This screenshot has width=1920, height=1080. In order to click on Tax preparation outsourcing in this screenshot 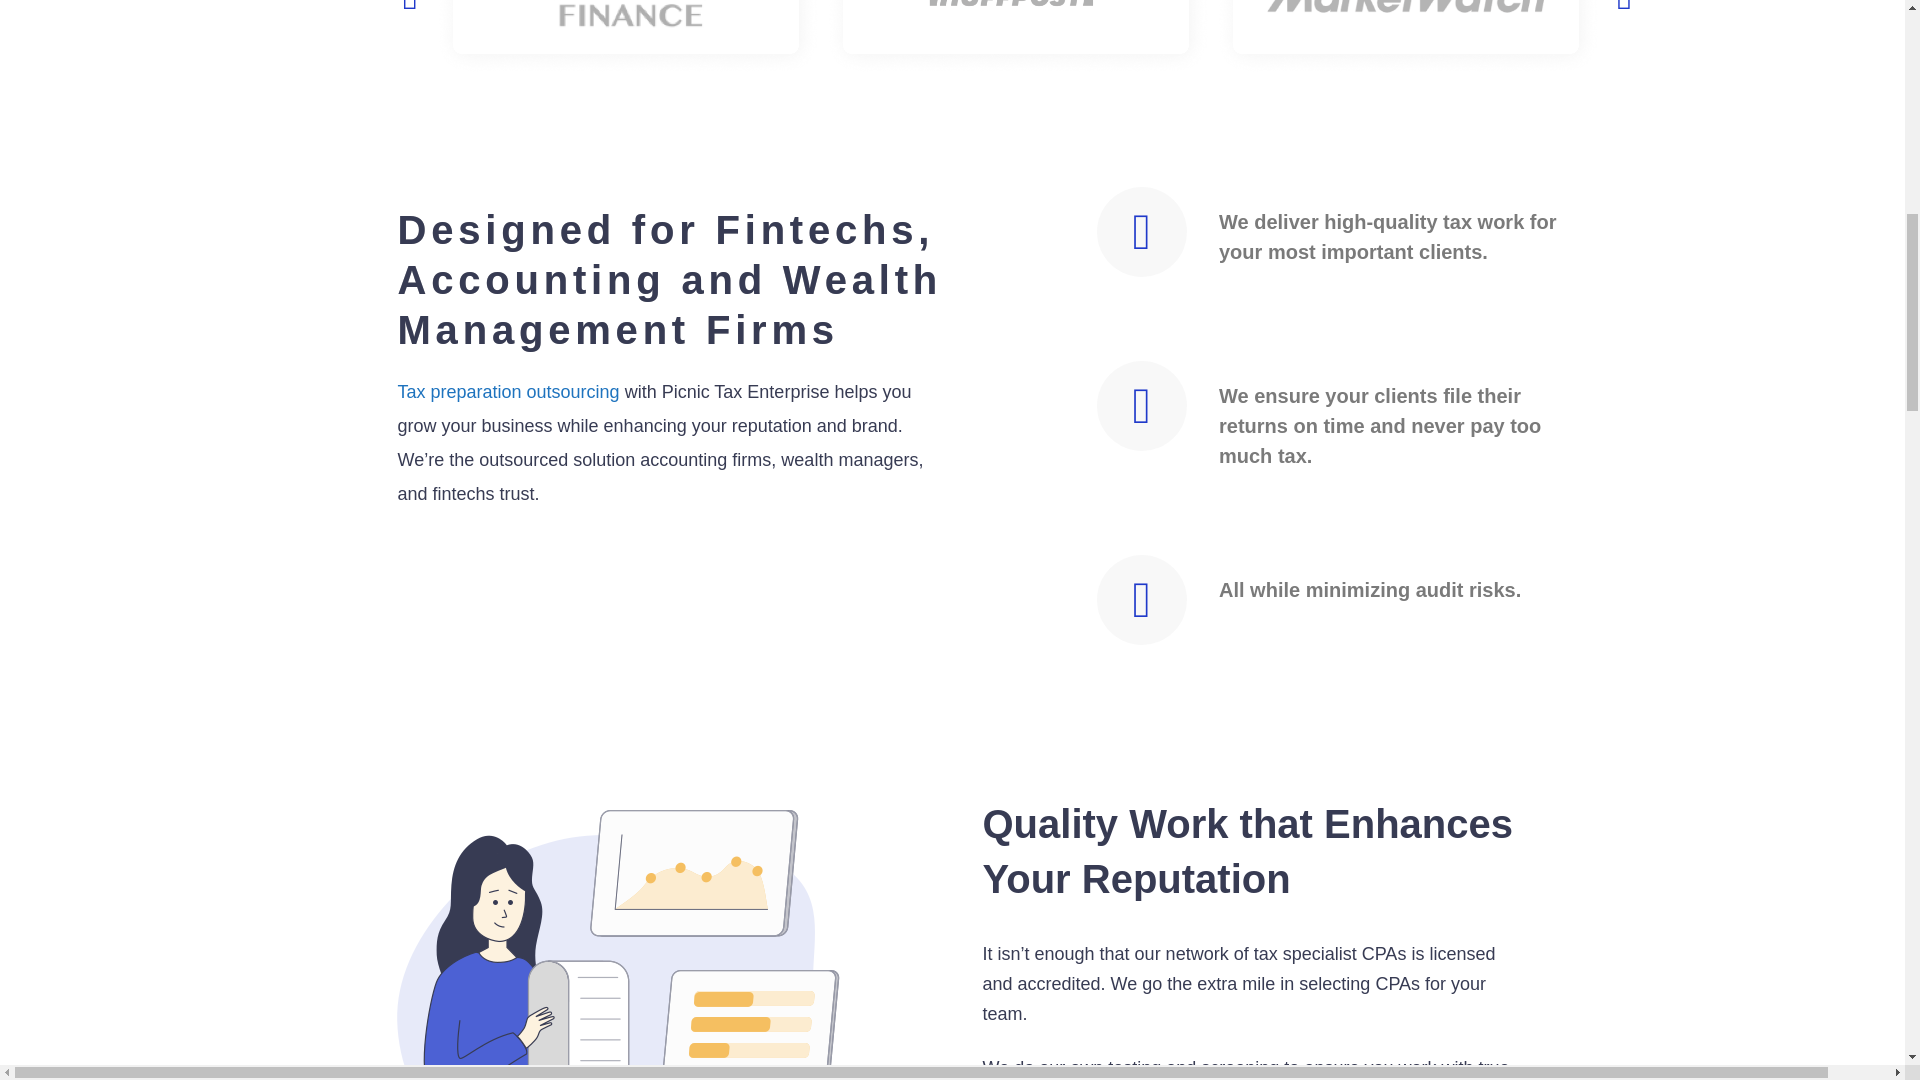, I will do `click(508, 392)`.